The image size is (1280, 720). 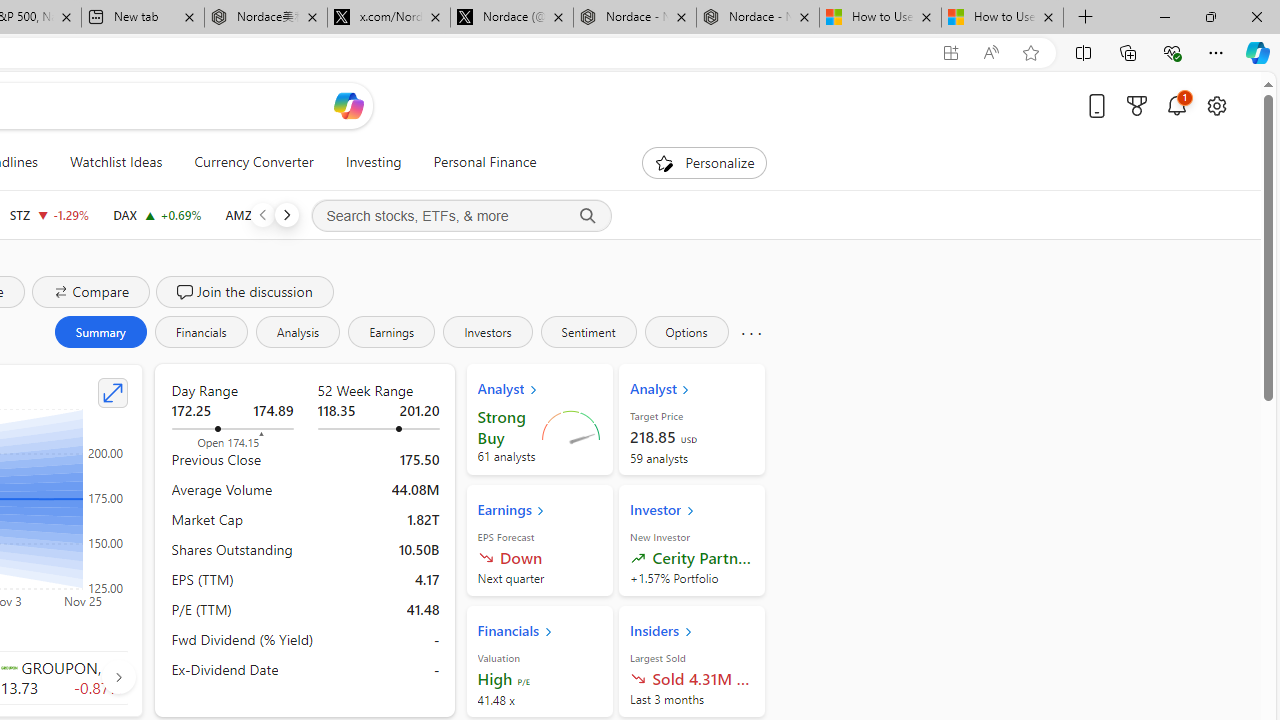 What do you see at coordinates (116, 162) in the screenshot?
I see `Watchlist Ideas` at bounding box center [116, 162].